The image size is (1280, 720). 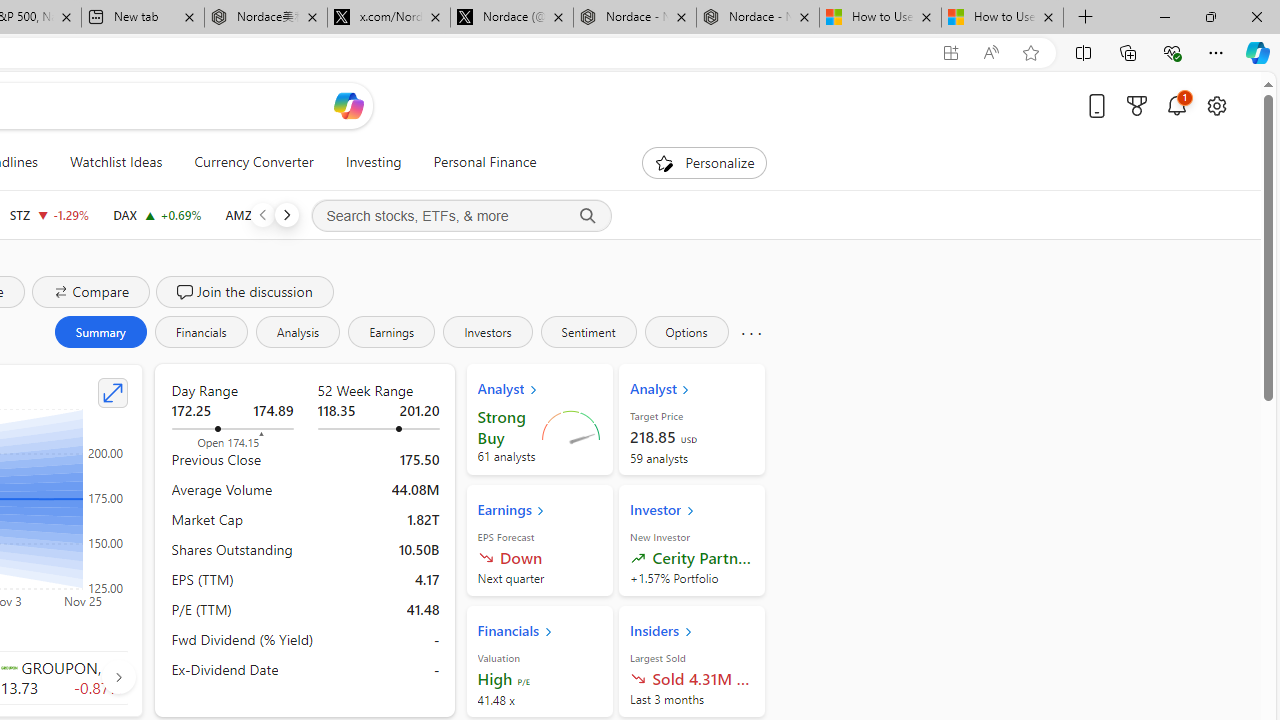 What do you see at coordinates (116, 162) in the screenshot?
I see `Watchlist Ideas` at bounding box center [116, 162].